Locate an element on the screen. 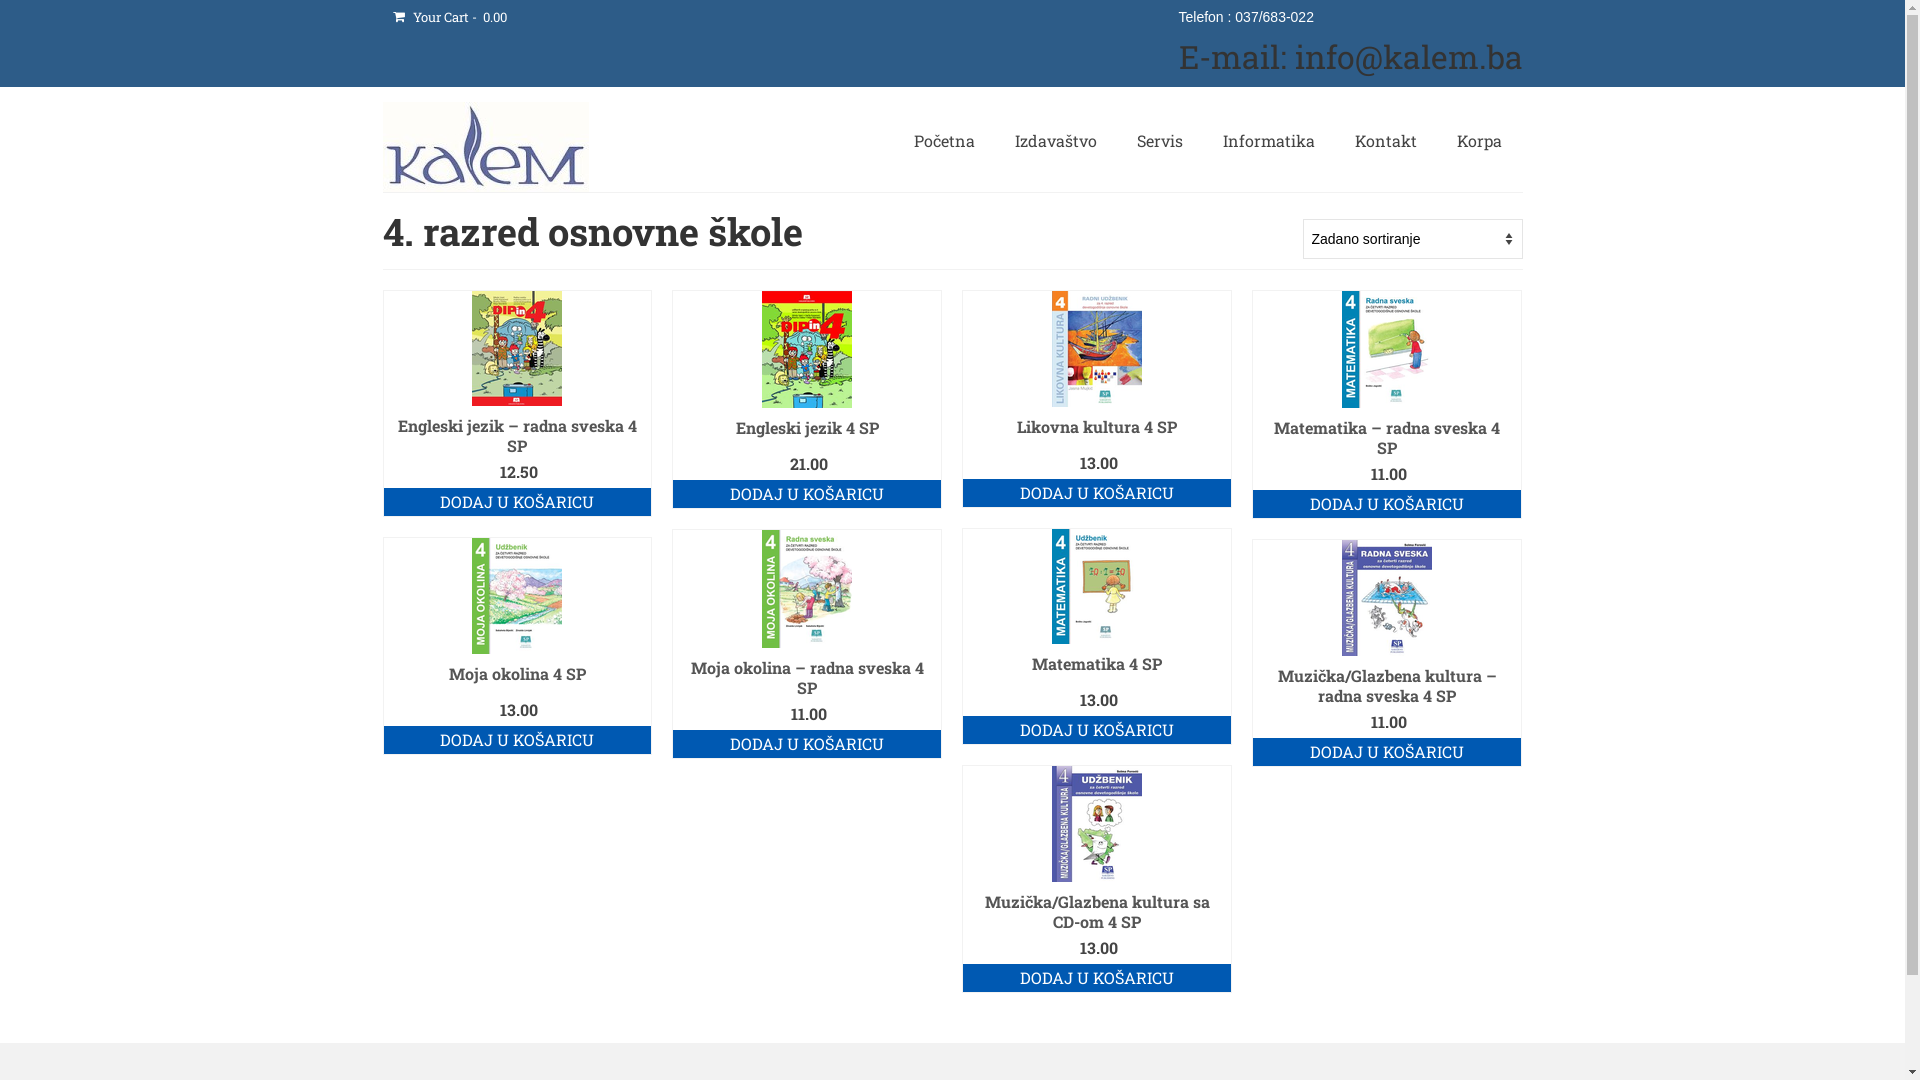 The width and height of the screenshot is (1920, 1080). Korpa is located at coordinates (1480, 141).